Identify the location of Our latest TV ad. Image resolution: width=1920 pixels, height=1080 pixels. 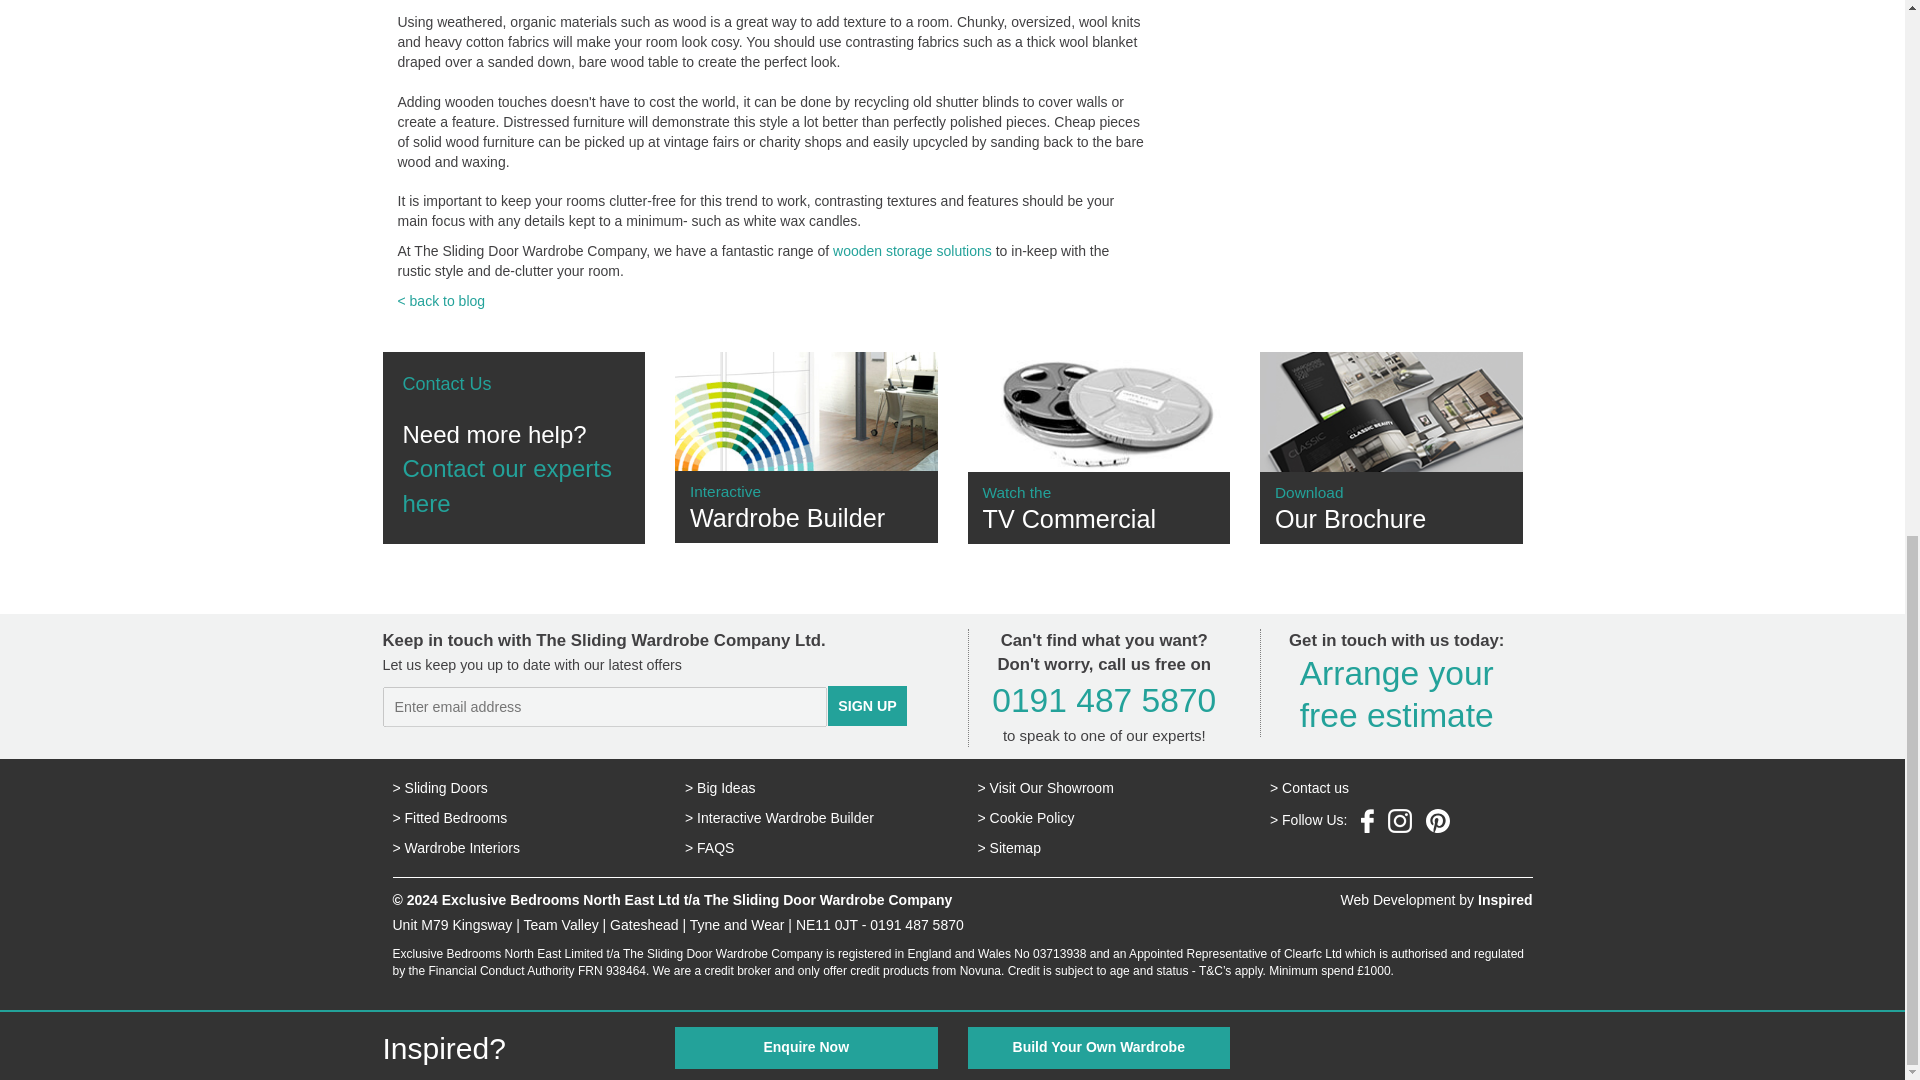
(806, 448).